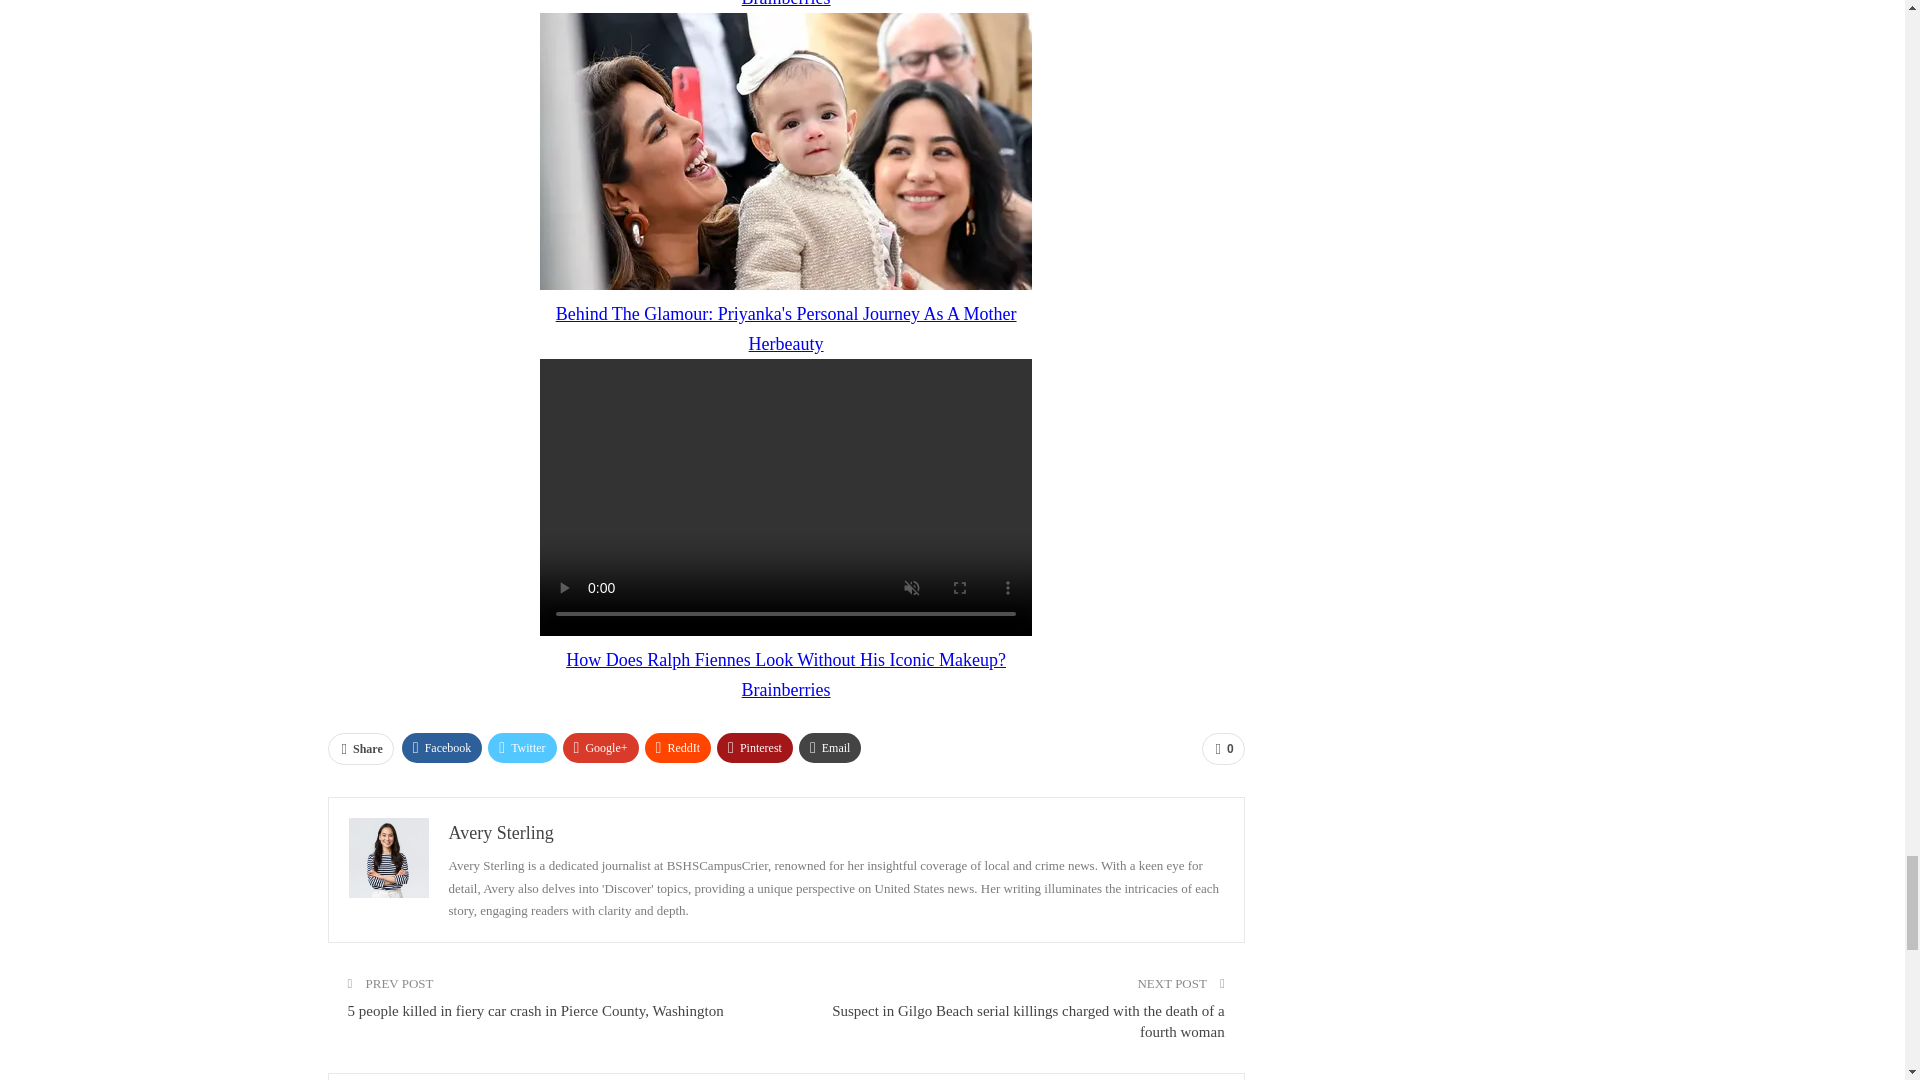 This screenshot has height=1080, width=1920. What do you see at coordinates (442, 748) in the screenshot?
I see `Facebook` at bounding box center [442, 748].